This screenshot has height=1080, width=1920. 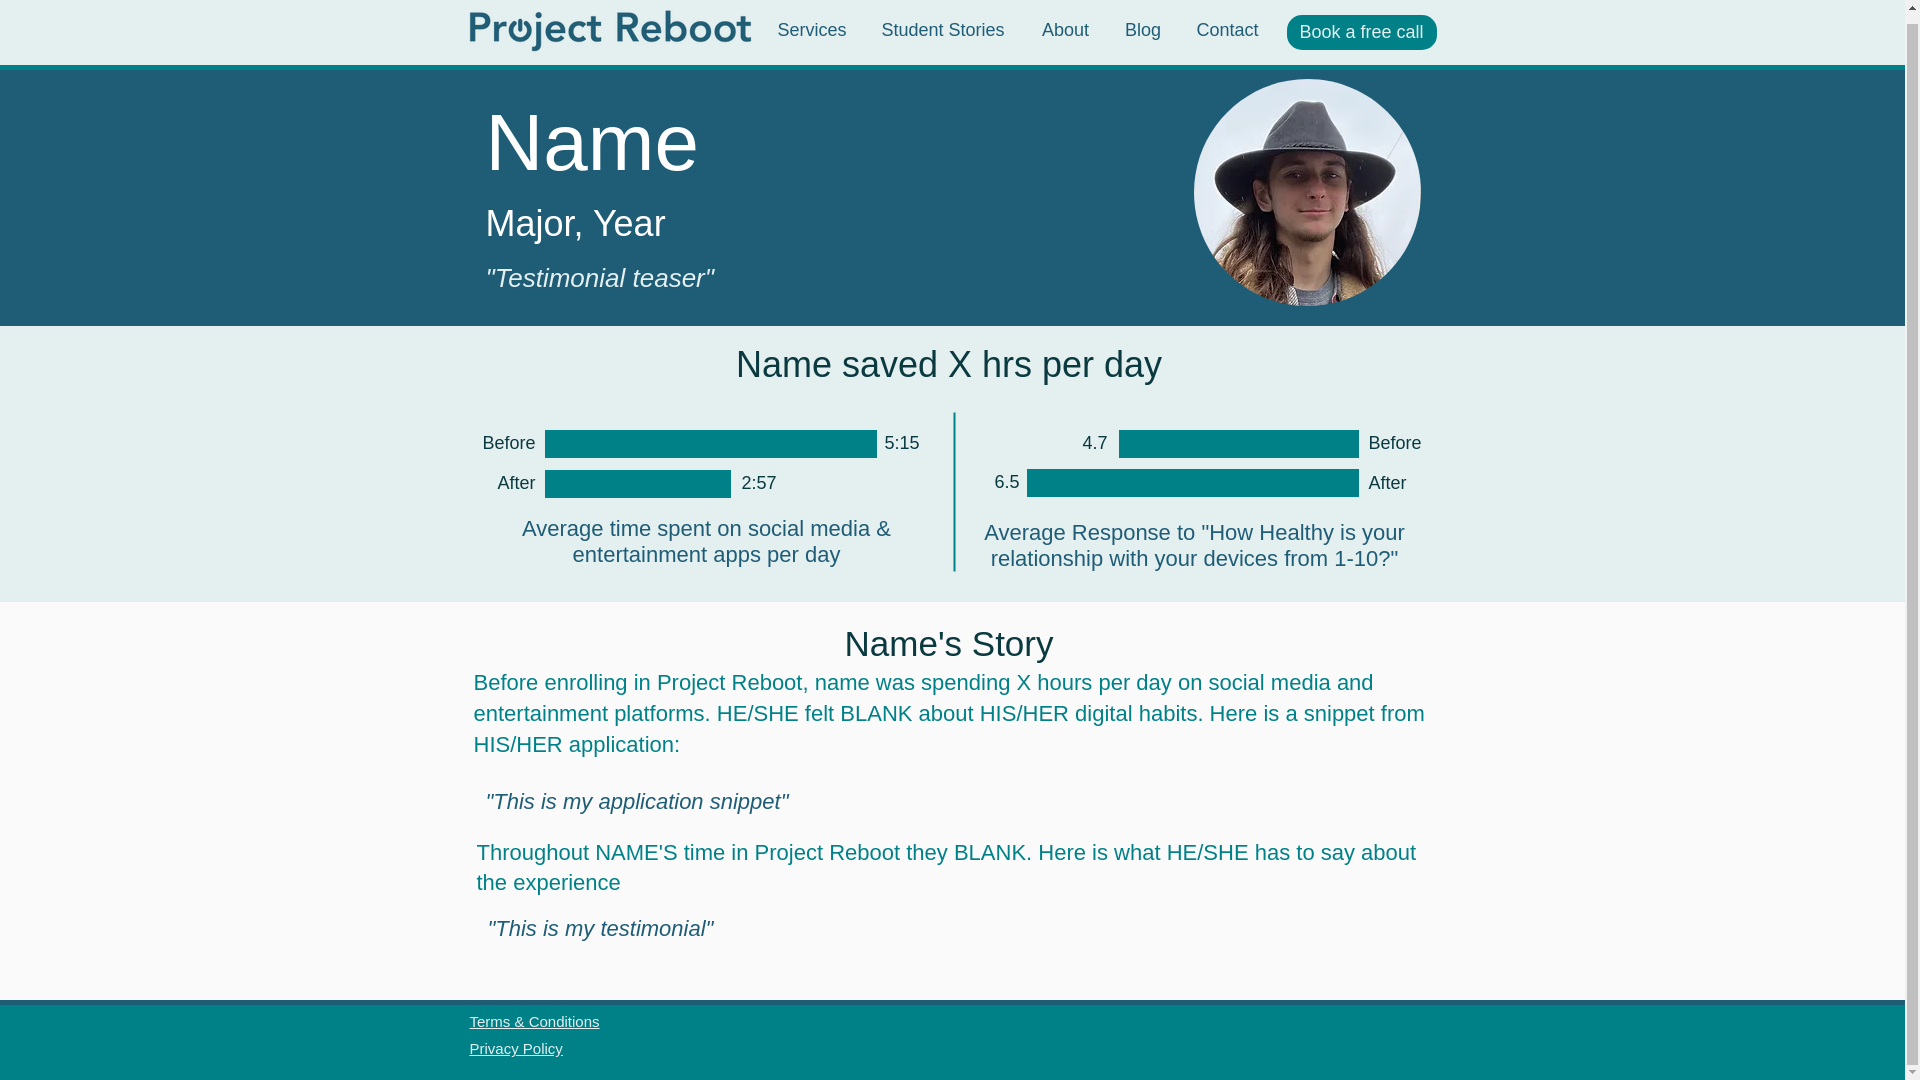 What do you see at coordinates (942, 23) in the screenshot?
I see `Student Stories` at bounding box center [942, 23].